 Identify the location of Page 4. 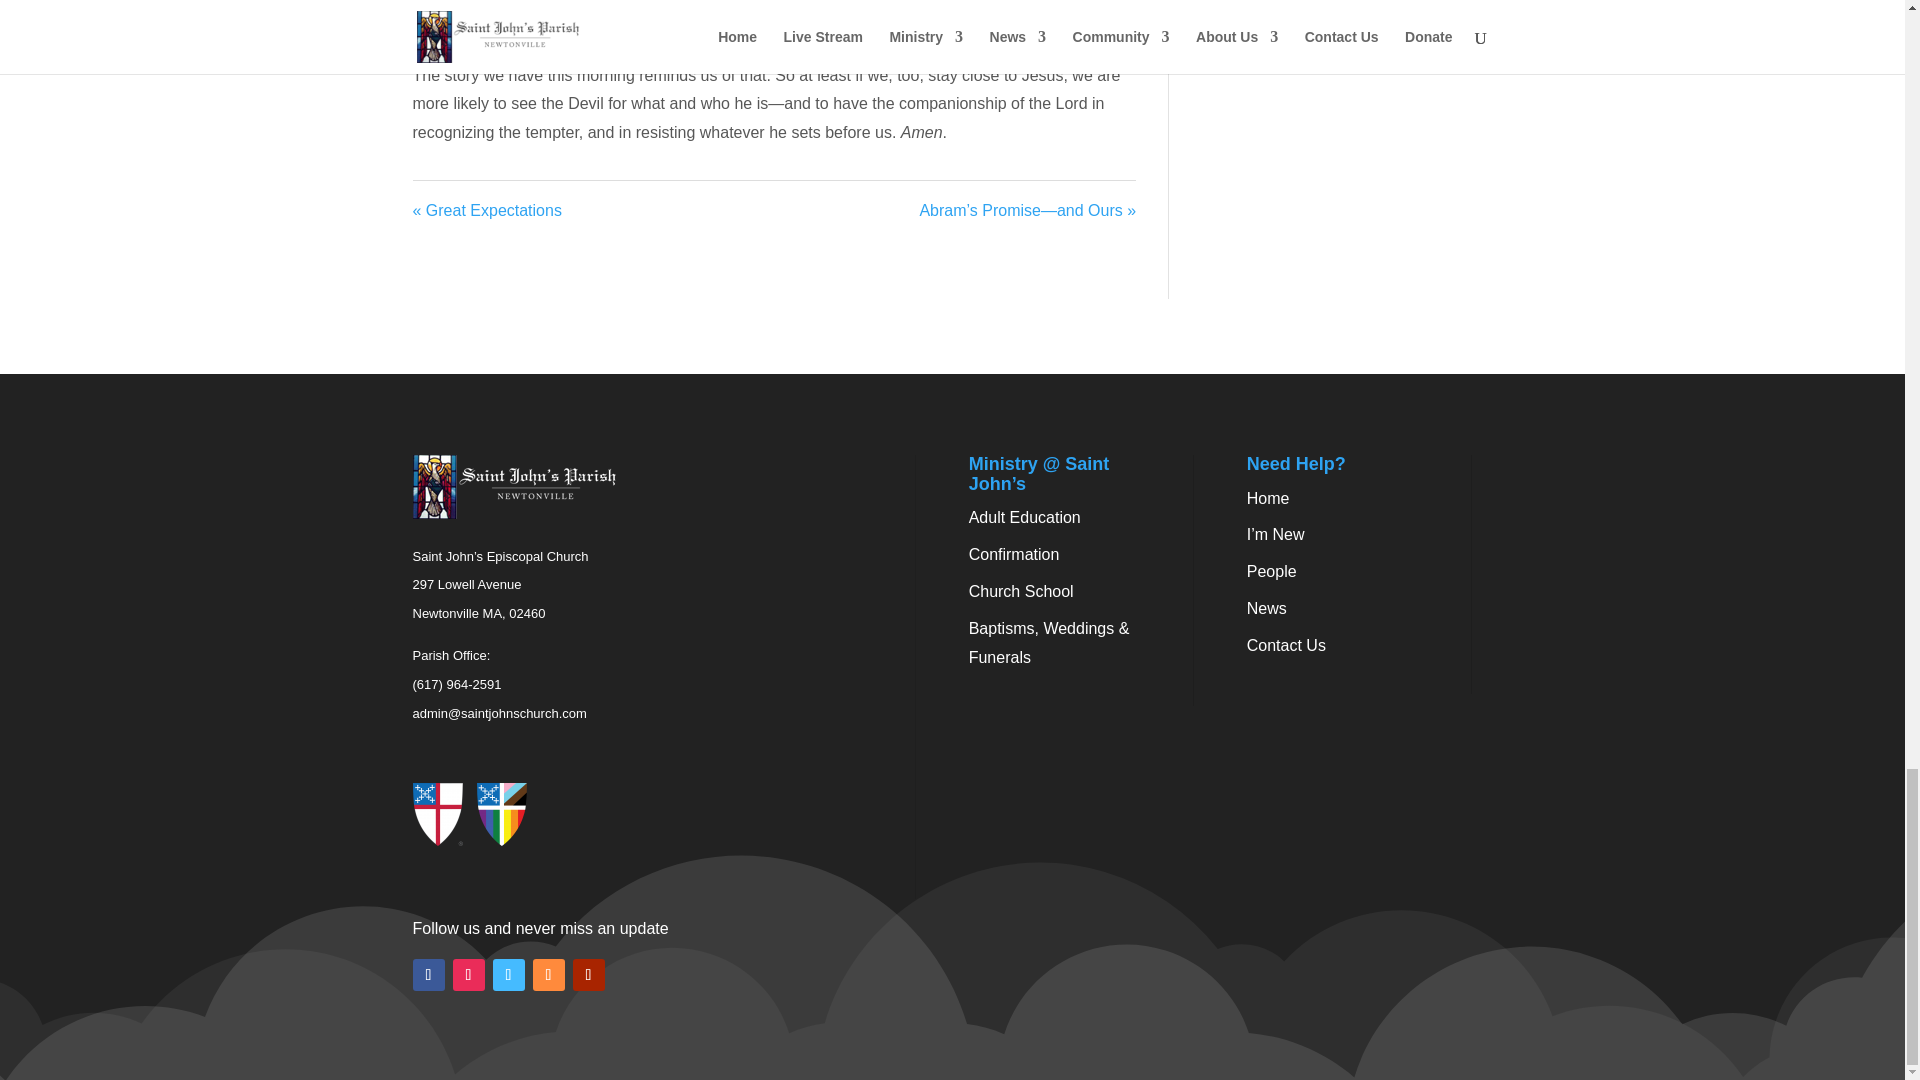
(774, 74).